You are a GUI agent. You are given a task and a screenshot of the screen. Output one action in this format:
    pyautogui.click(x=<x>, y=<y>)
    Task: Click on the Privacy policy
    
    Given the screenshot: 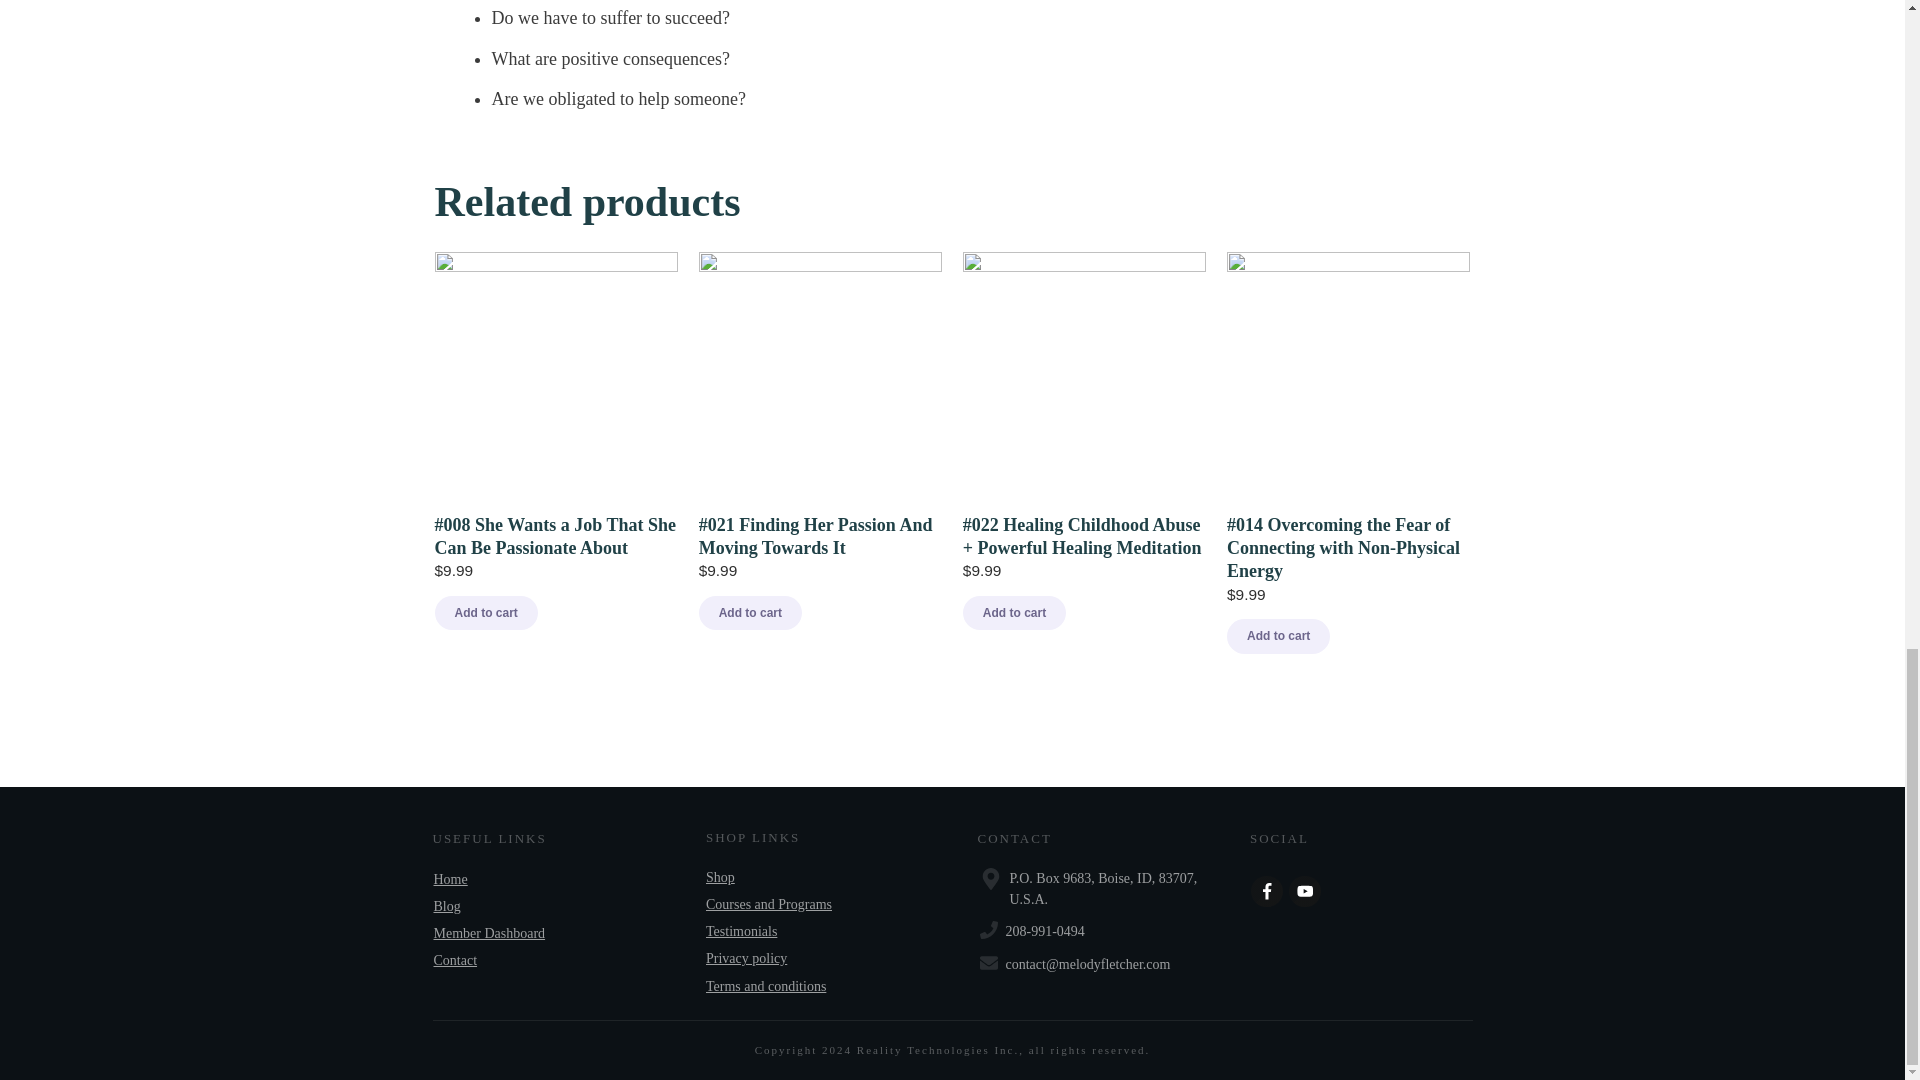 What is the action you would take?
    pyautogui.click(x=746, y=958)
    